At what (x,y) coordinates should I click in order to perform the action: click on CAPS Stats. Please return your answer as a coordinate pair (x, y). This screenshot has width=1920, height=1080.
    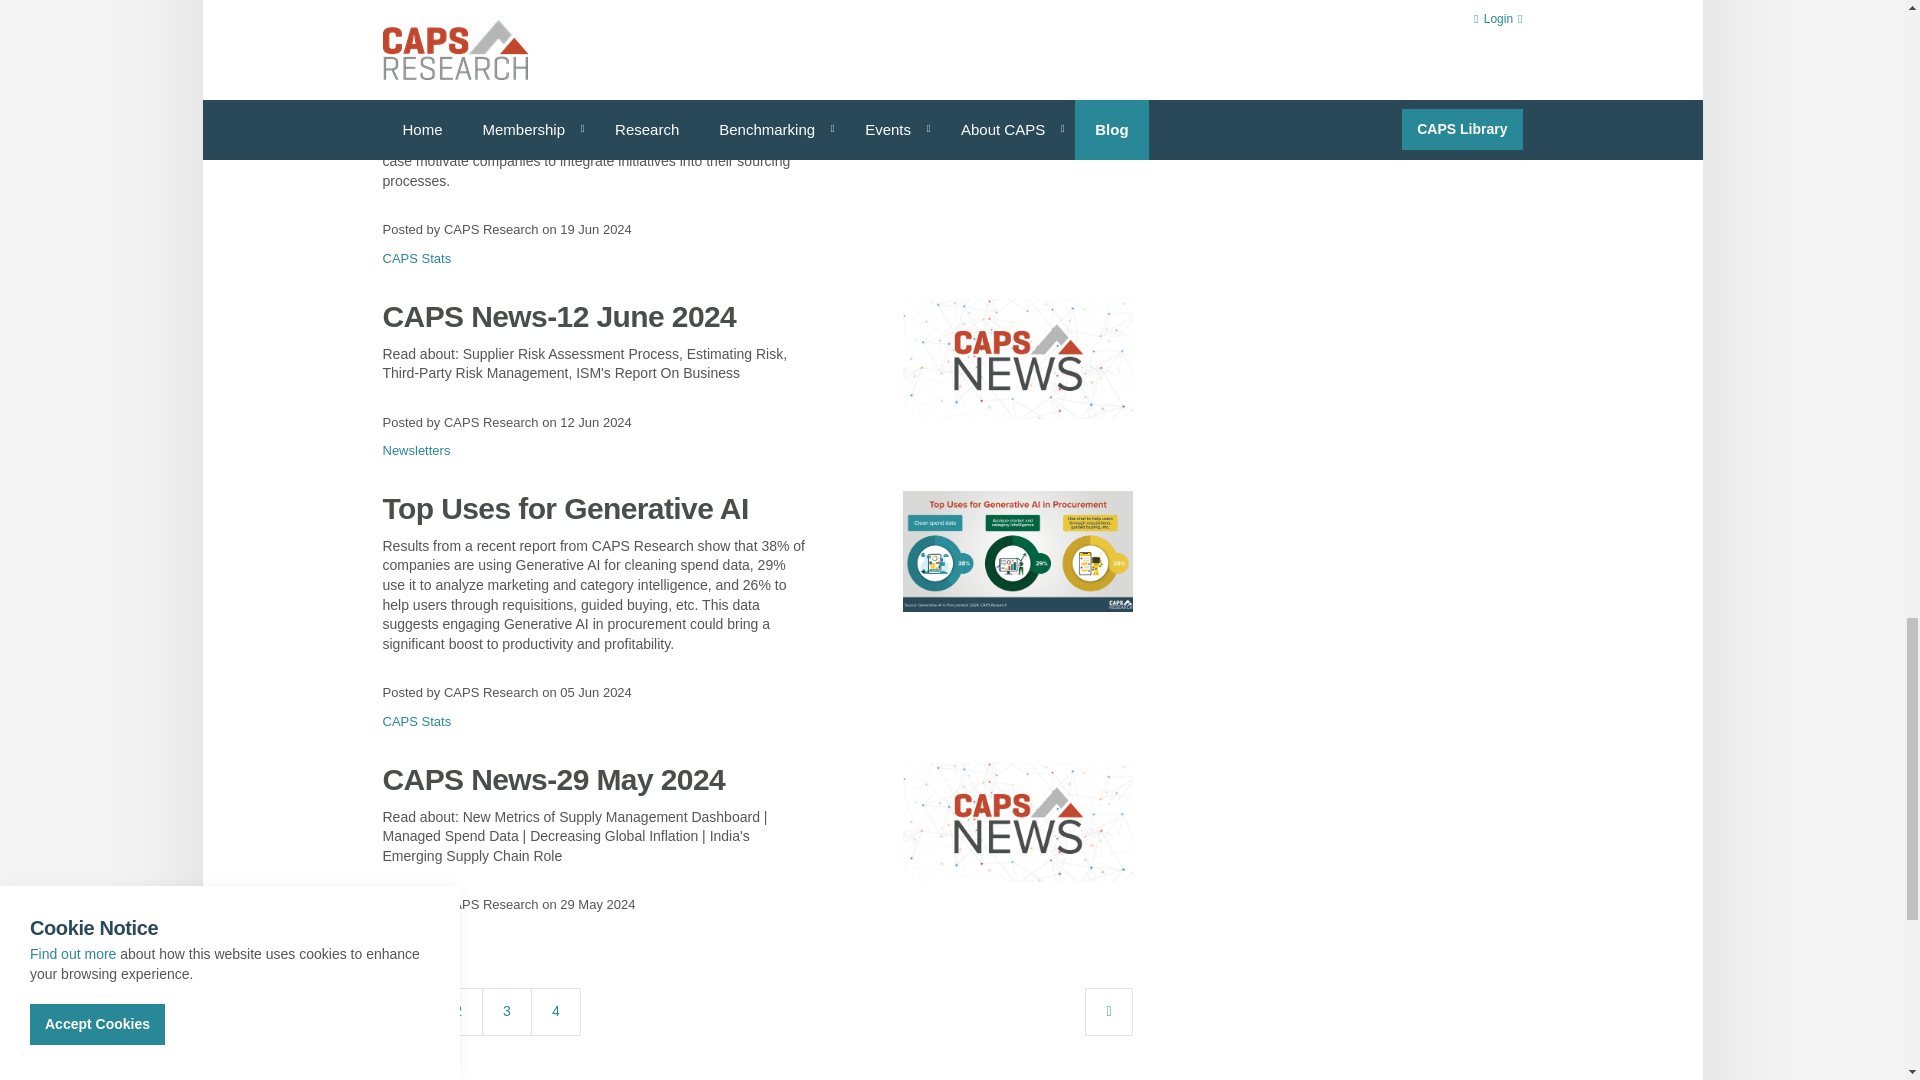
    Looking at the image, I should click on (416, 721).